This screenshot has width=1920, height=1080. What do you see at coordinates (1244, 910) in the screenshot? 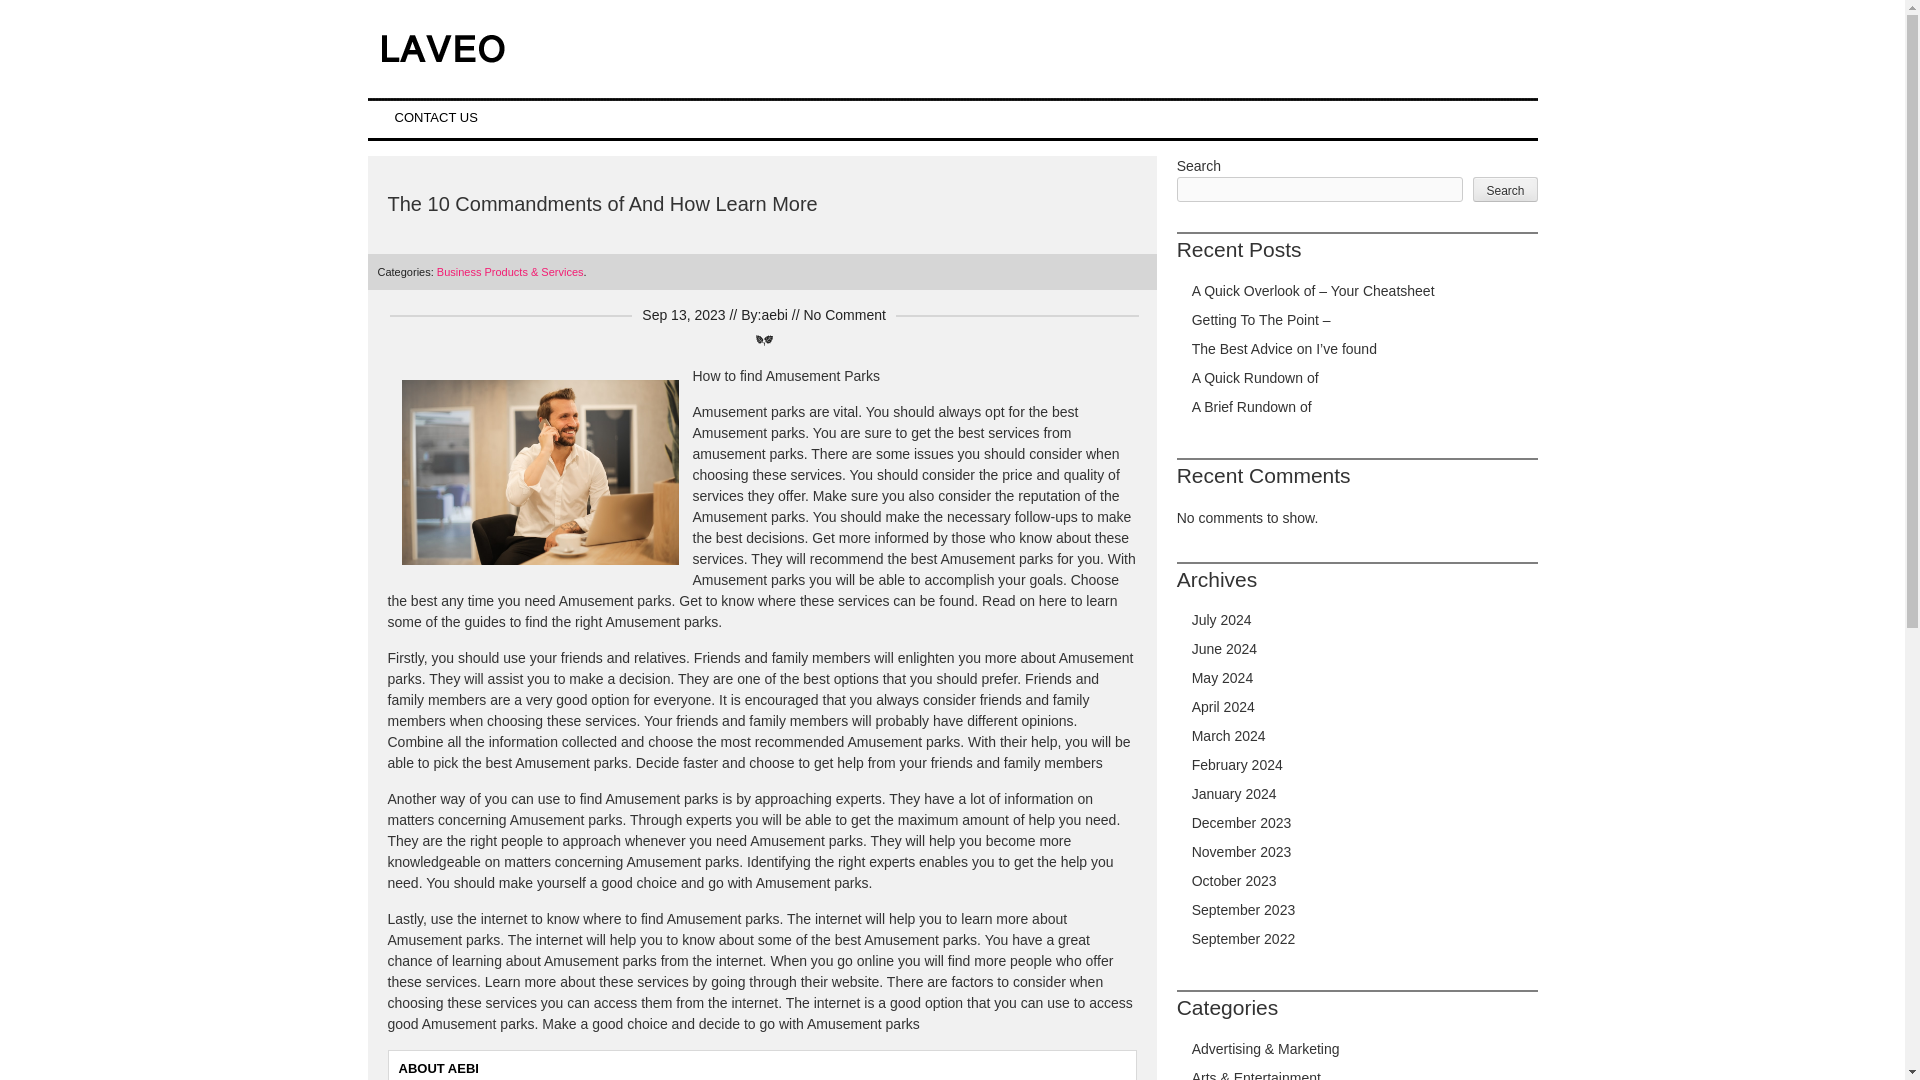
I see `September 2023` at bounding box center [1244, 910].